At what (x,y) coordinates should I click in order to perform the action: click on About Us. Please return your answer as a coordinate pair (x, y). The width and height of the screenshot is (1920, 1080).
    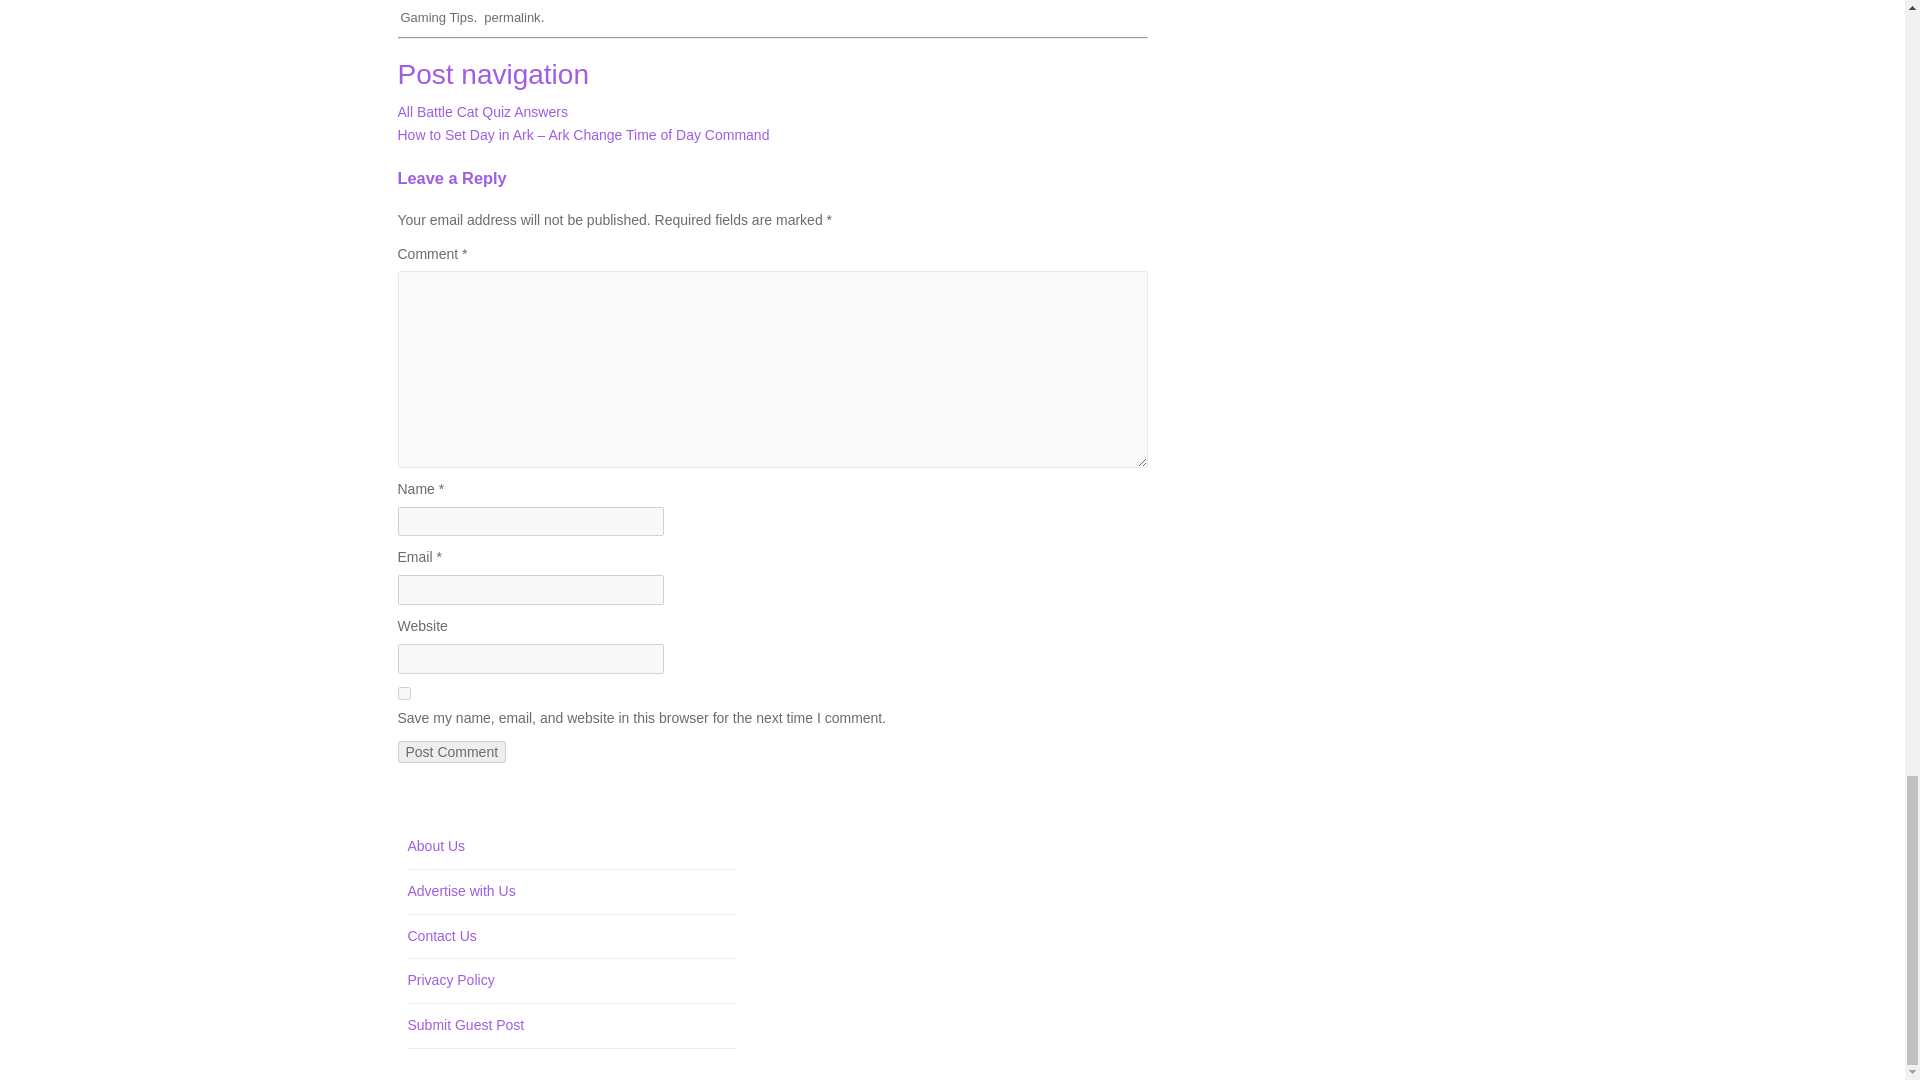
    Looking at the image, I should click on (436, 846).